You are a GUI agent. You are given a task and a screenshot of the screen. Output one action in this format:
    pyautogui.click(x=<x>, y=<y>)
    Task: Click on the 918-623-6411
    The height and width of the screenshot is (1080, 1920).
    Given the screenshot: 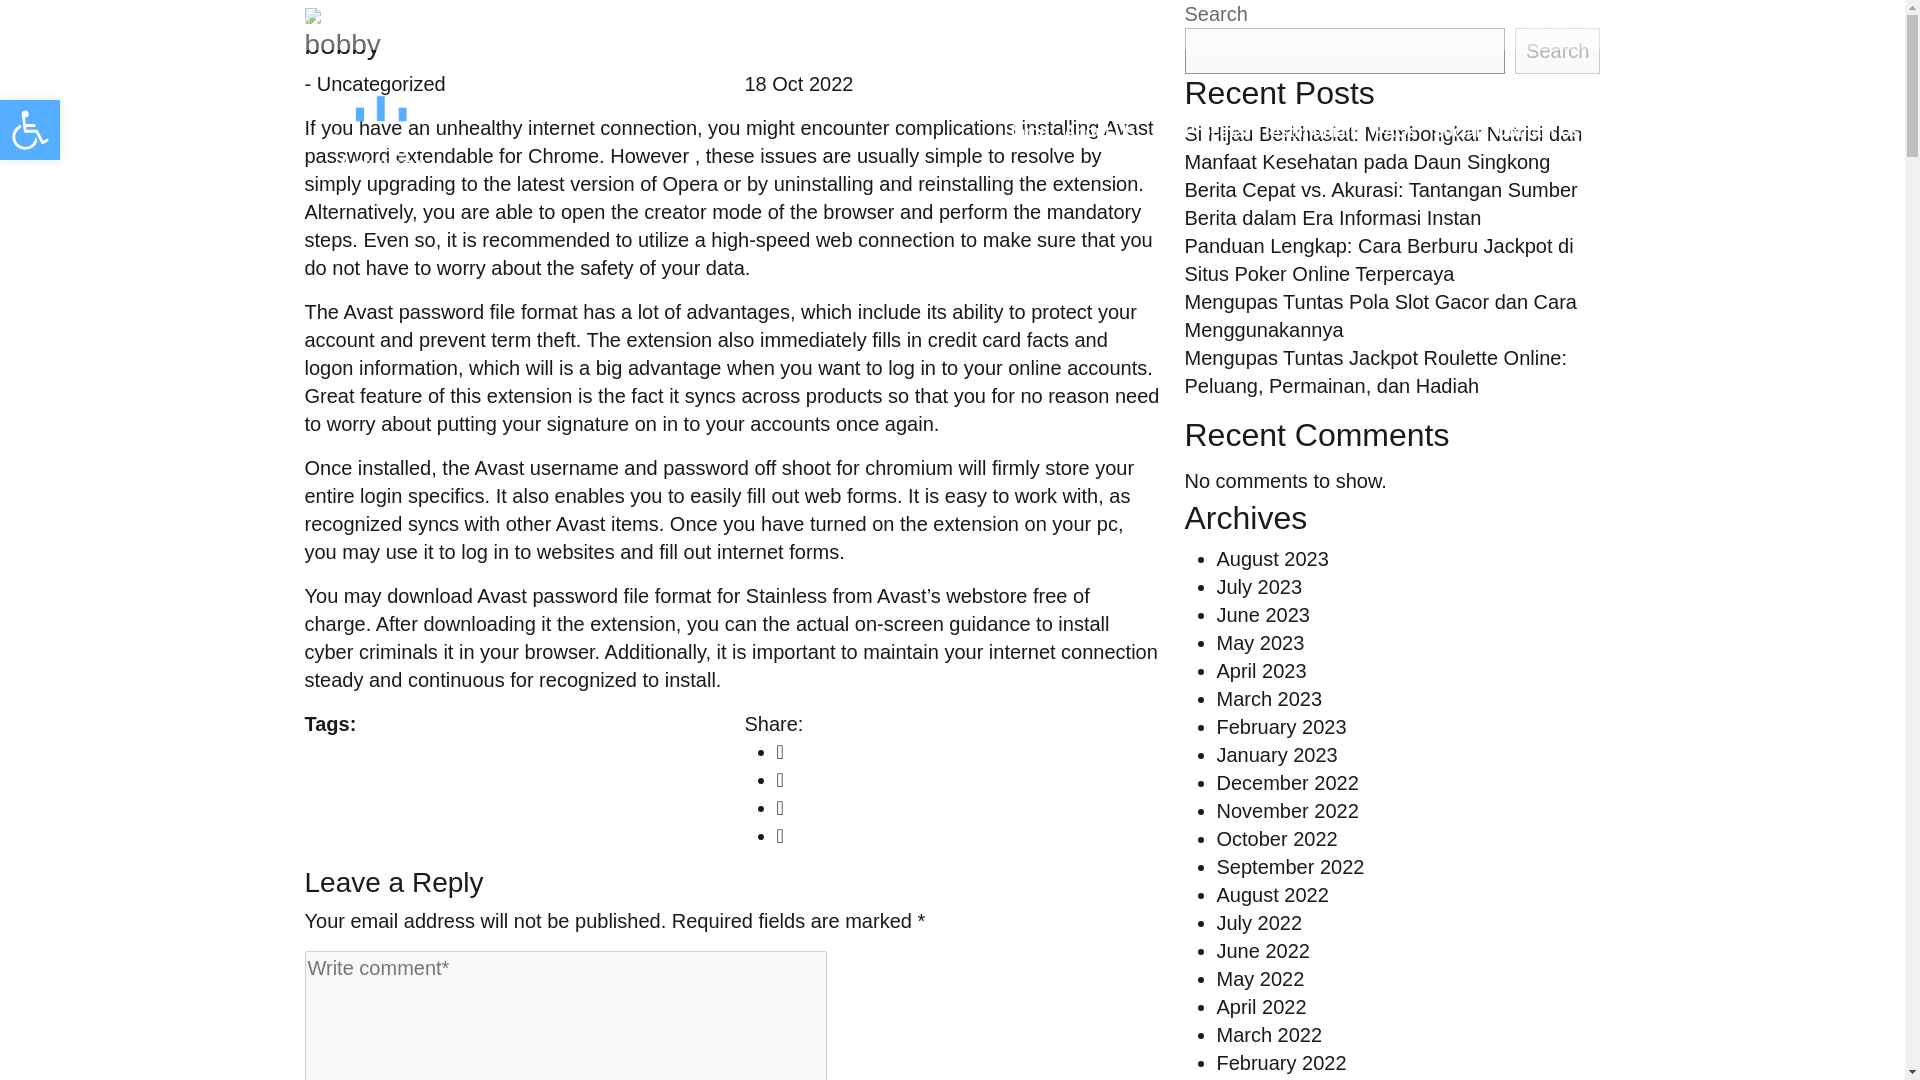 What is the action you would take?
    pyautogui.click(x=364, y=24)
    